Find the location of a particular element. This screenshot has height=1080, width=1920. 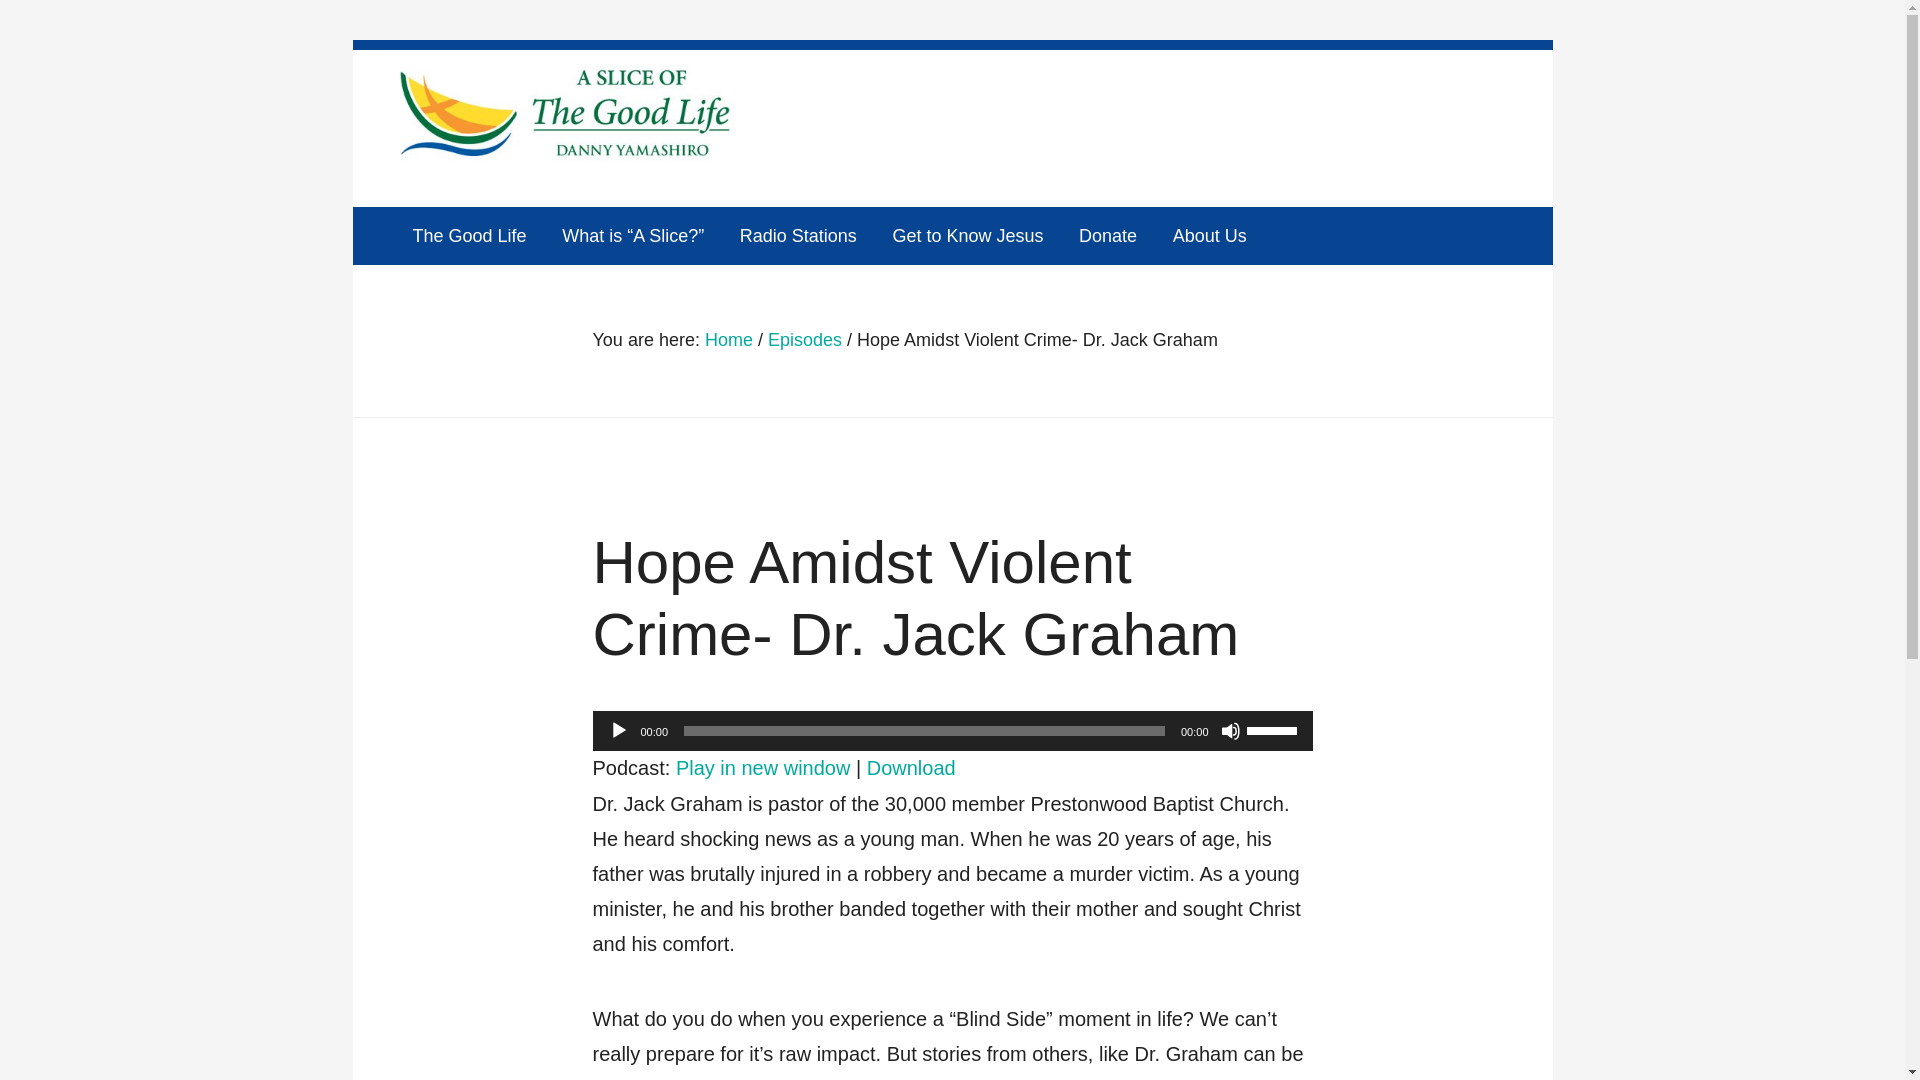

Home is located at coordinates (728, 340).